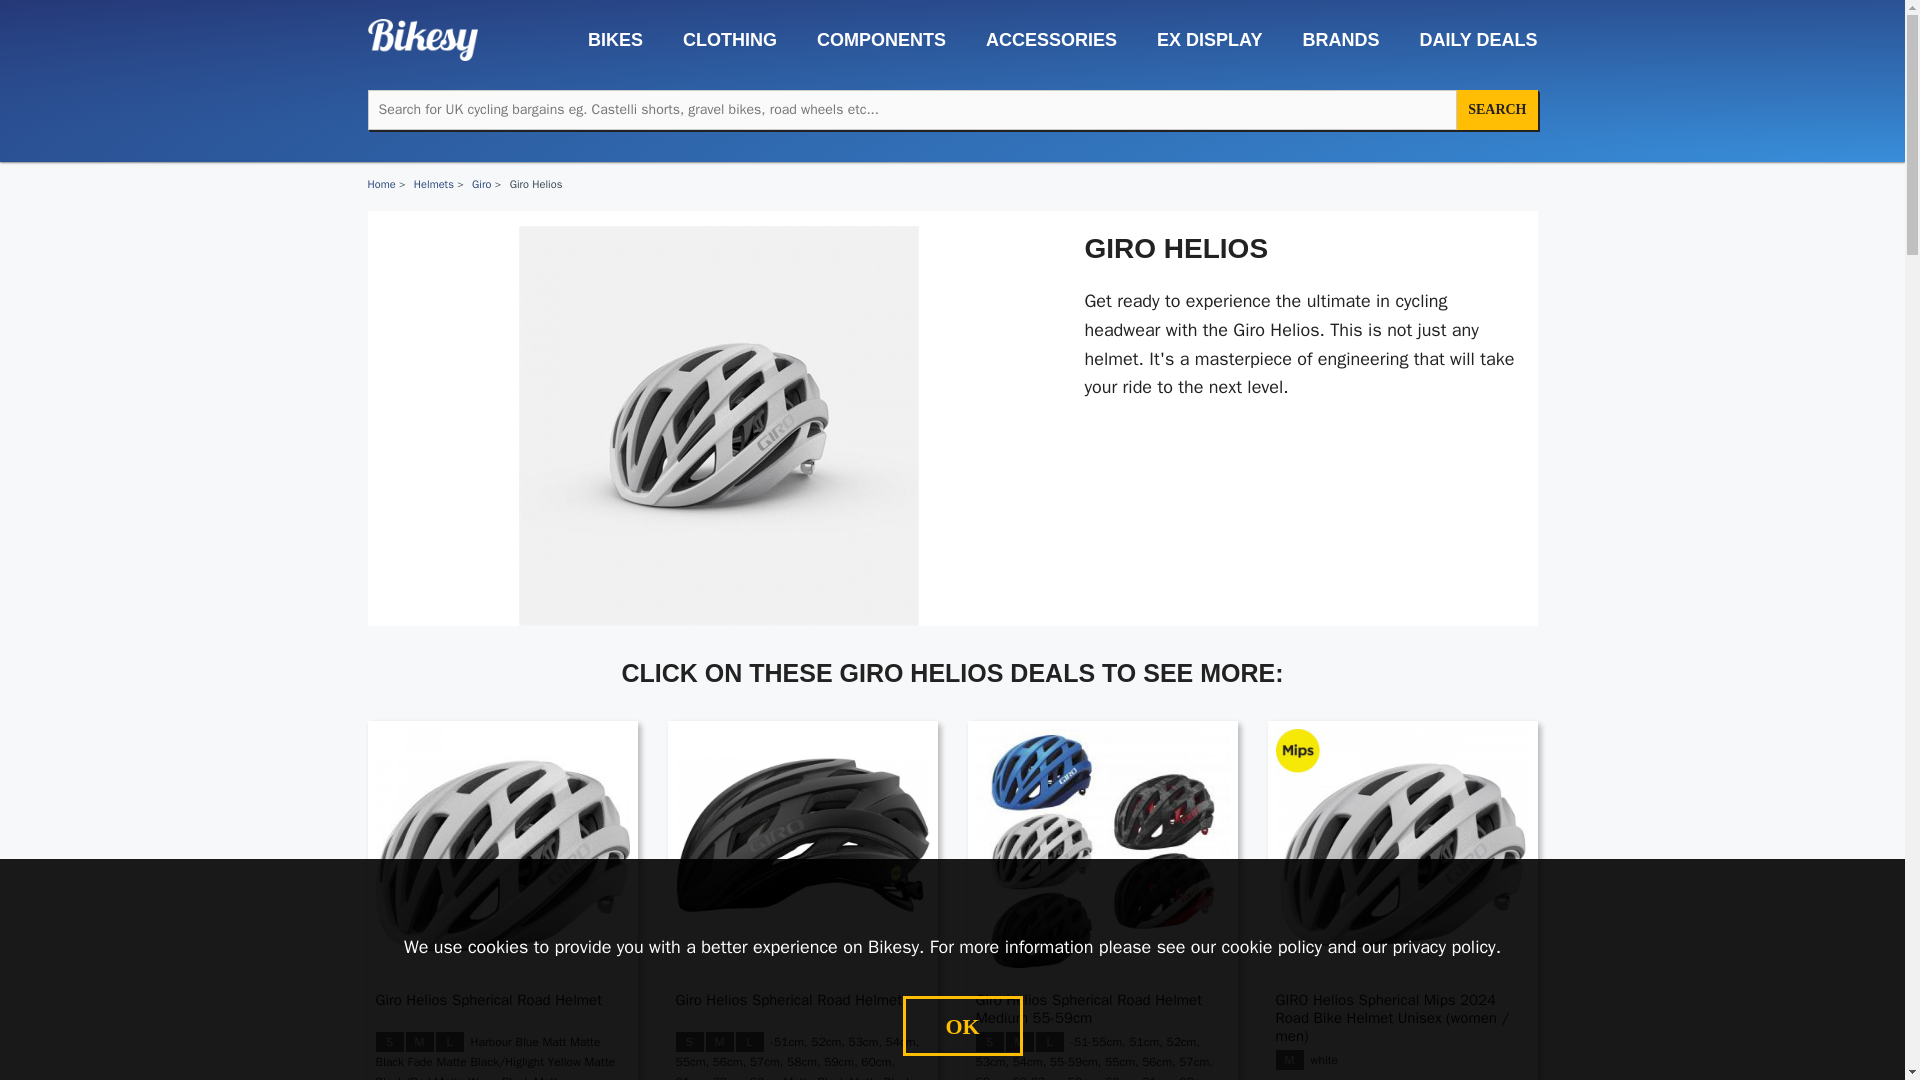  Describe the element at coordinates (1330, 40) in the screenshot. I see `BRANDS` at that location.